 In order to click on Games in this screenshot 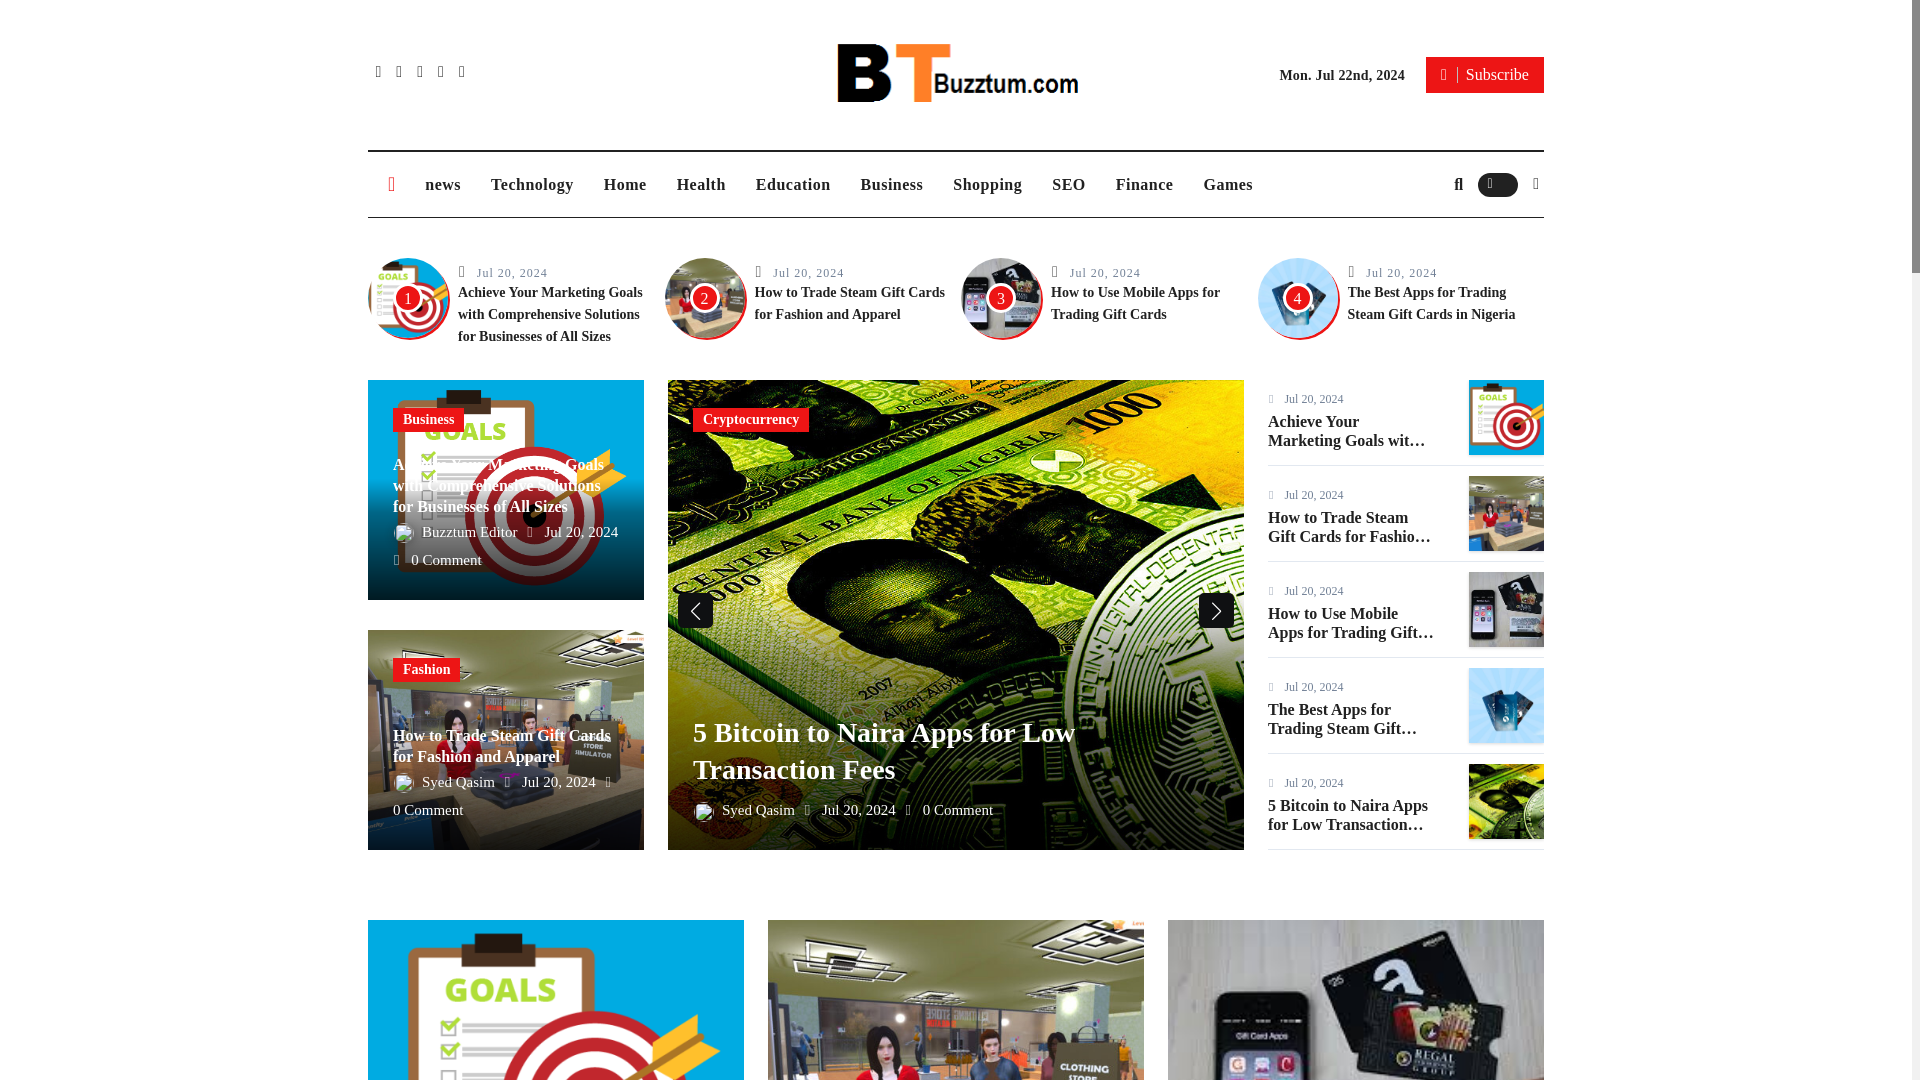, I will do `click(1228, 184)`.